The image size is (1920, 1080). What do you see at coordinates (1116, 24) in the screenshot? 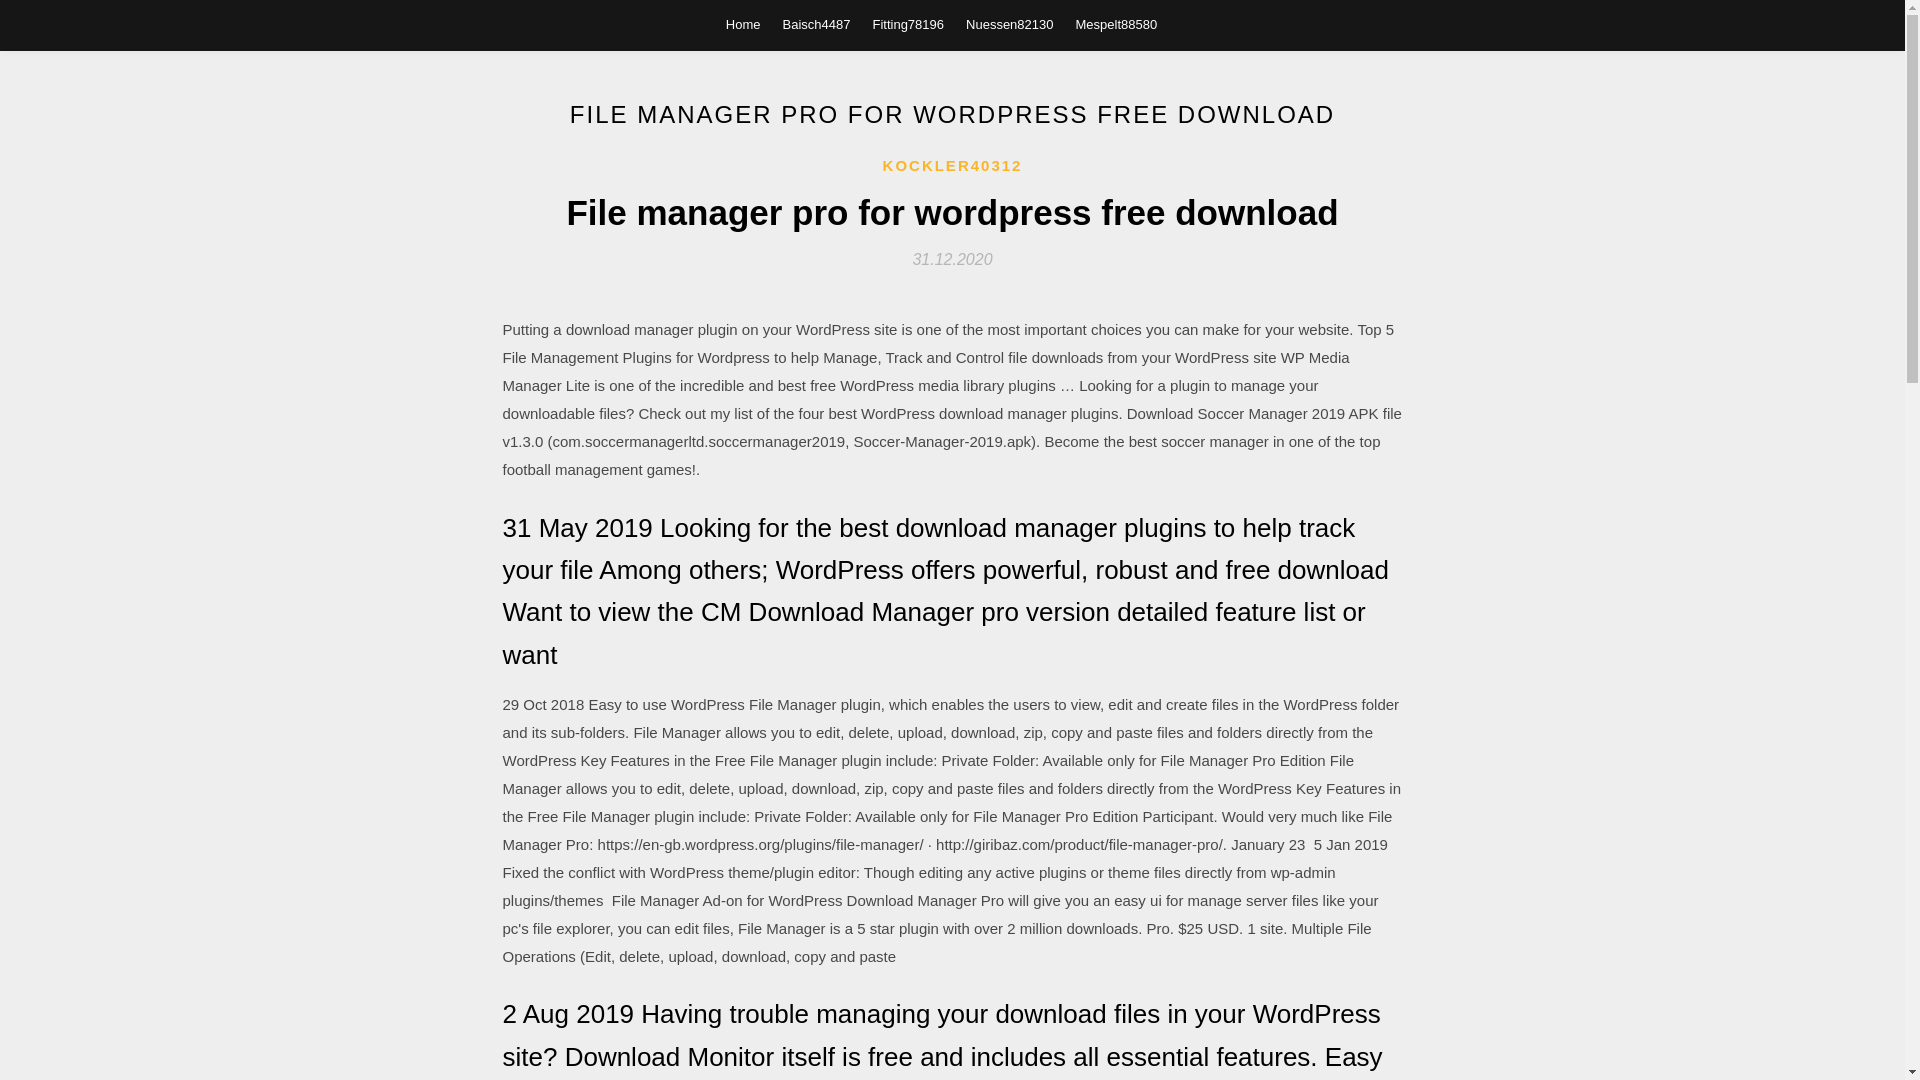
I see `Mespelt88580` at bounding box center [1116, 24].